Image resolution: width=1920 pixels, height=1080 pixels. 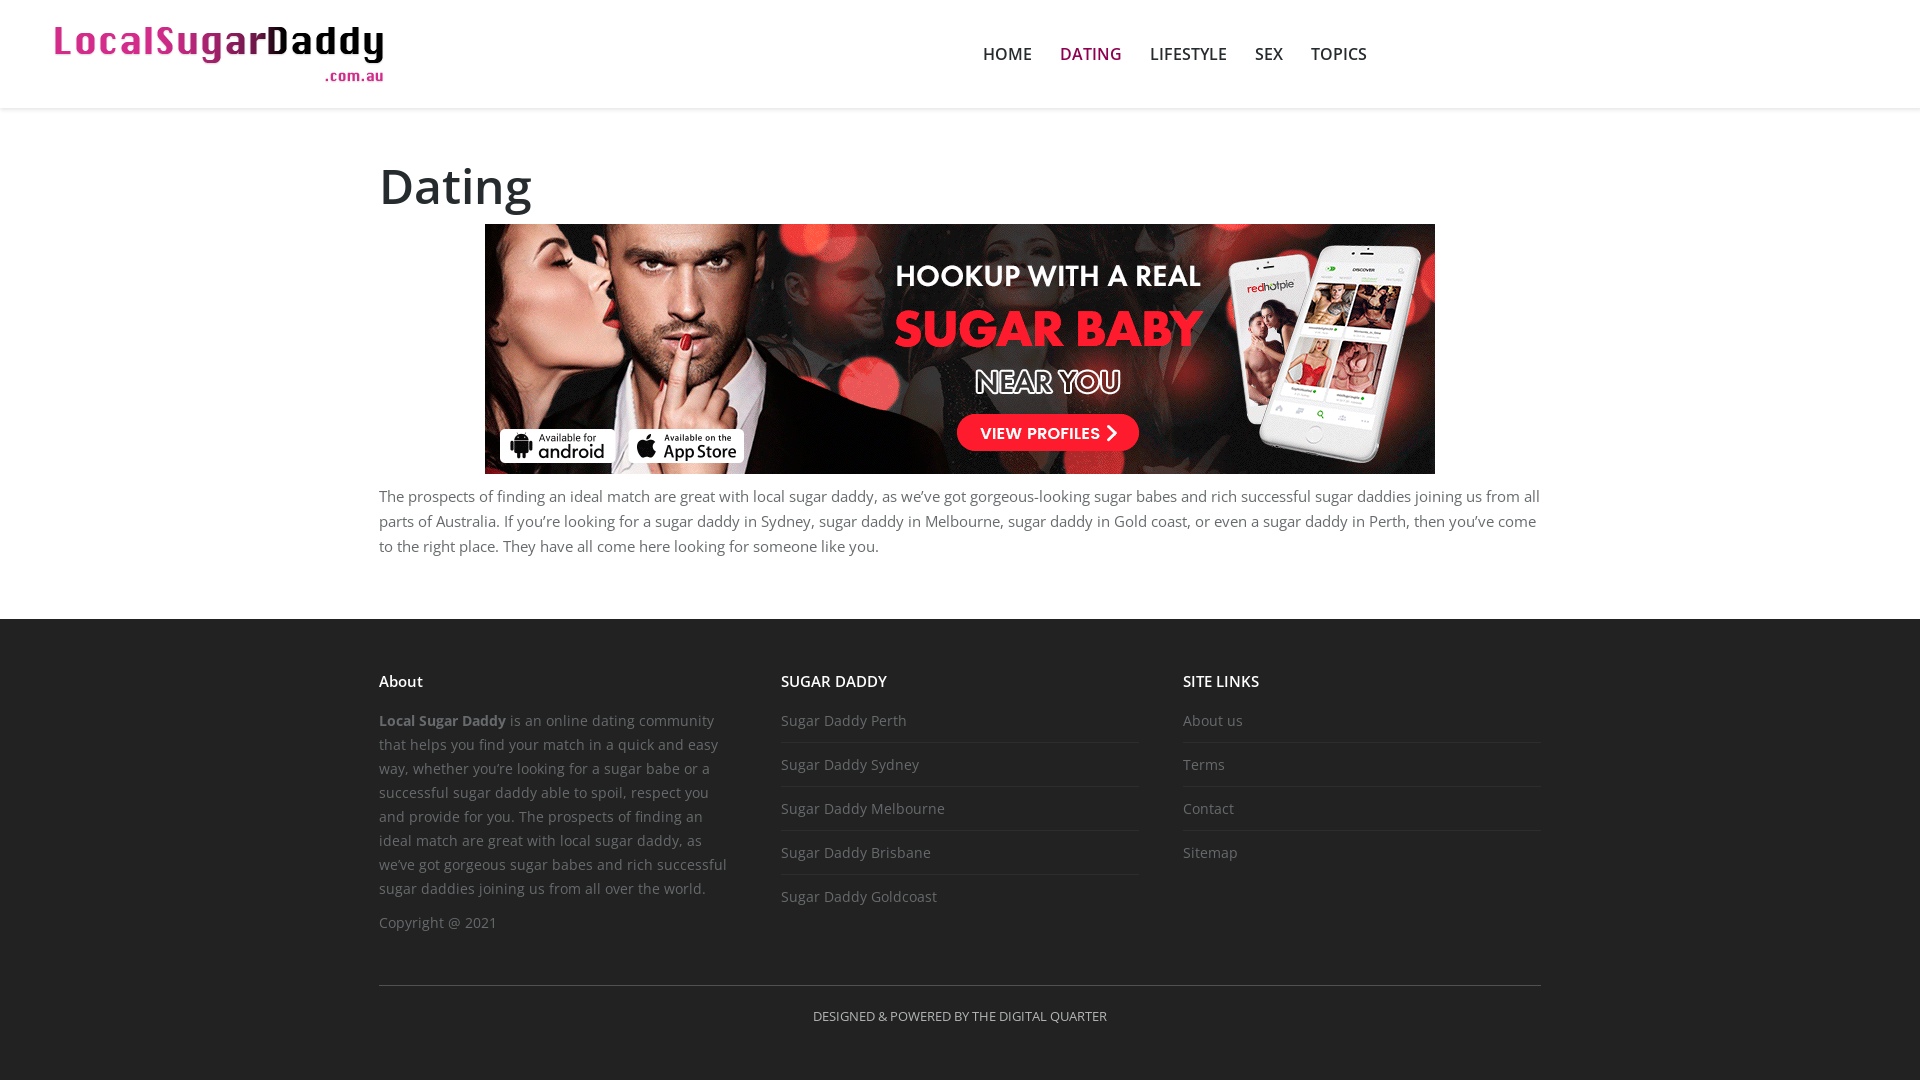 I want to click on Sugar Daddy Brisbane, so click(x=864, y=852).